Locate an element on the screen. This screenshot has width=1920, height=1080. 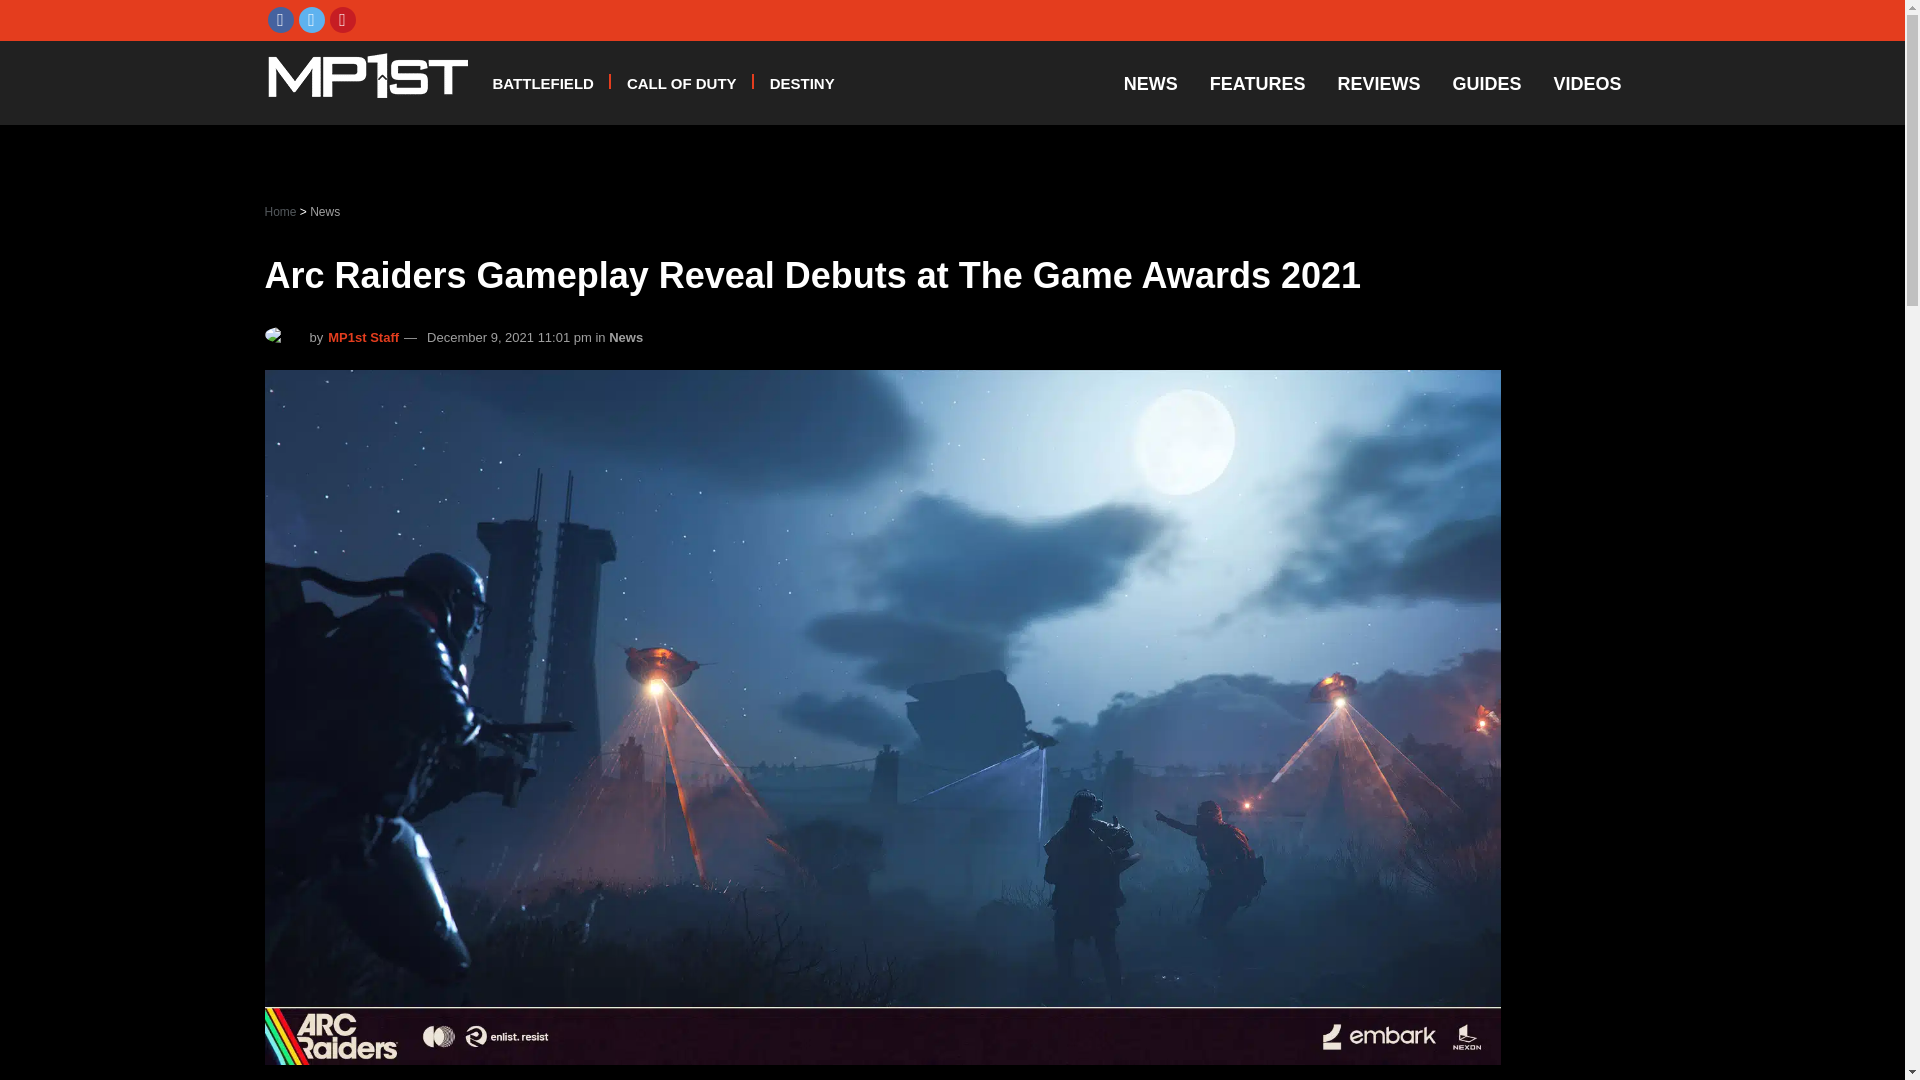
DESTINY is located at coordinates (802, 82).